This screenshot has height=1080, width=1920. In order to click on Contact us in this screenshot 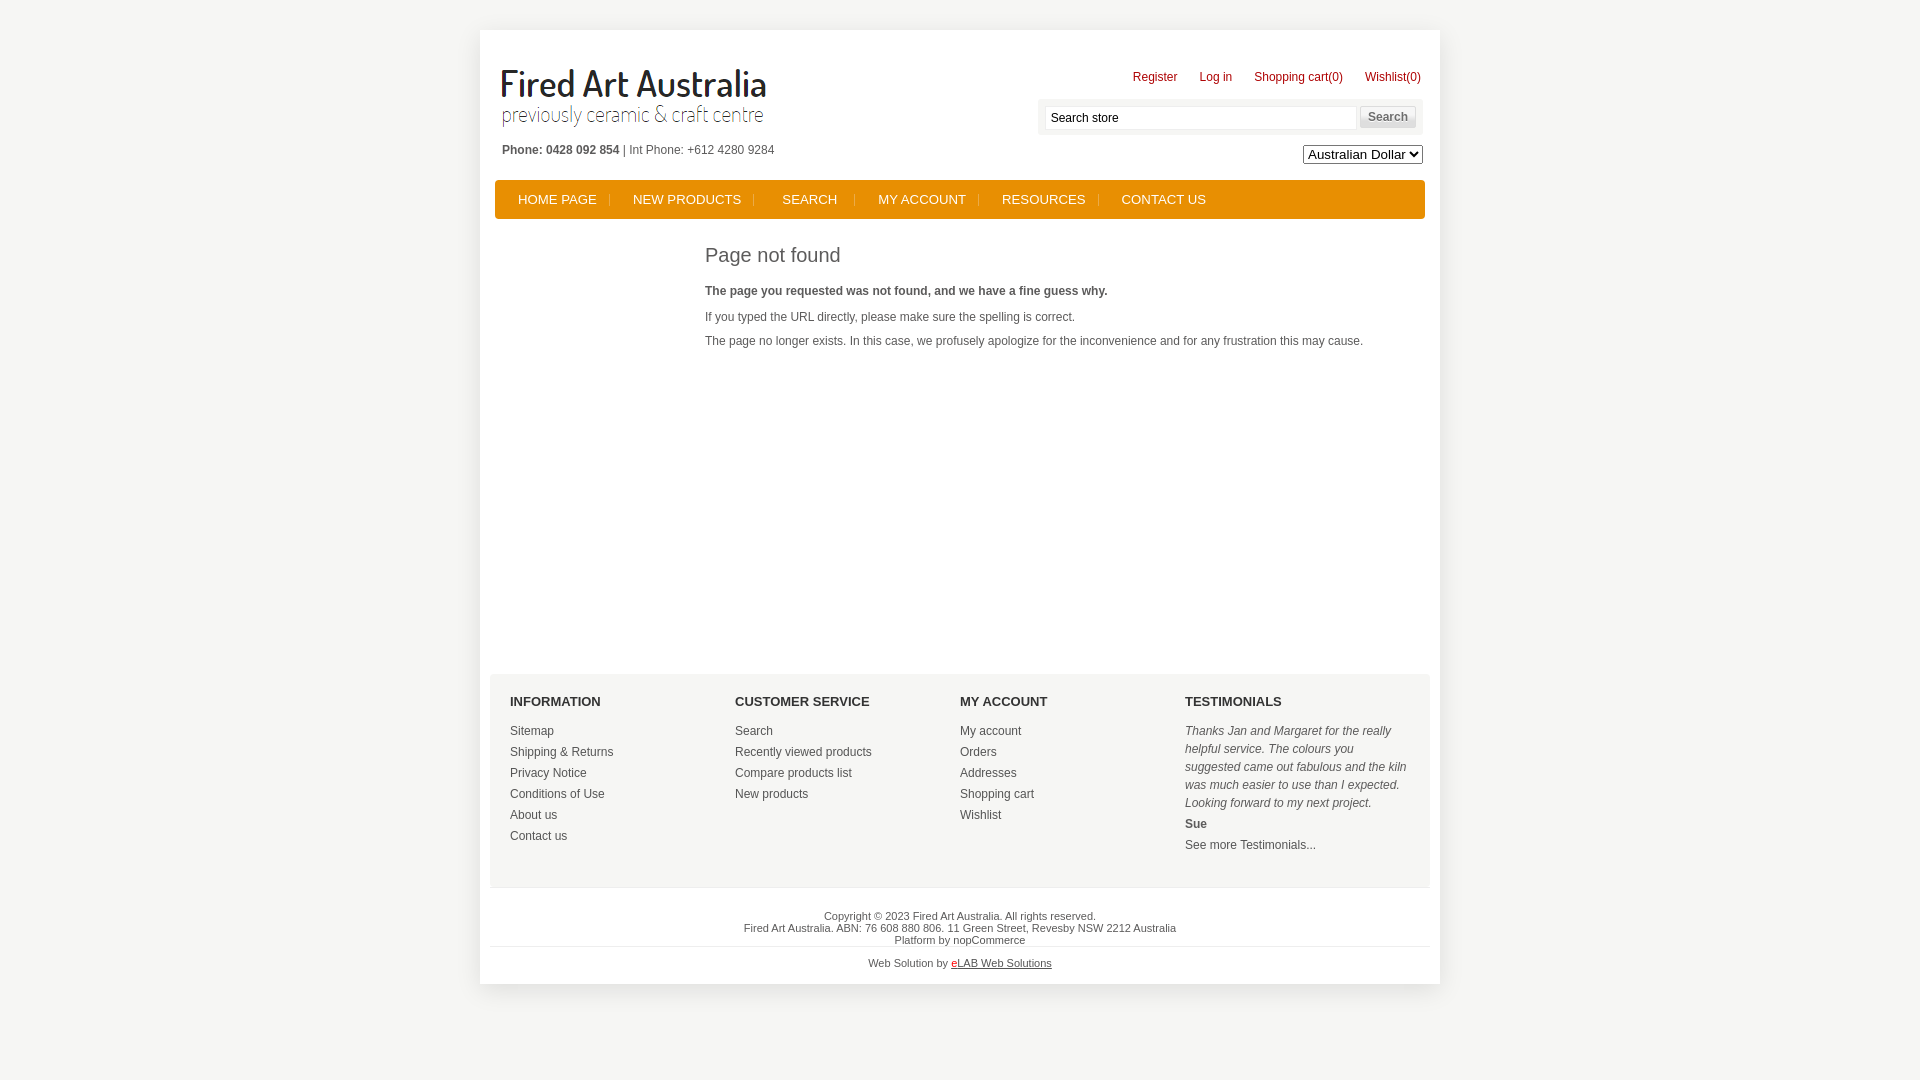, I will do `click(538, 836)`.